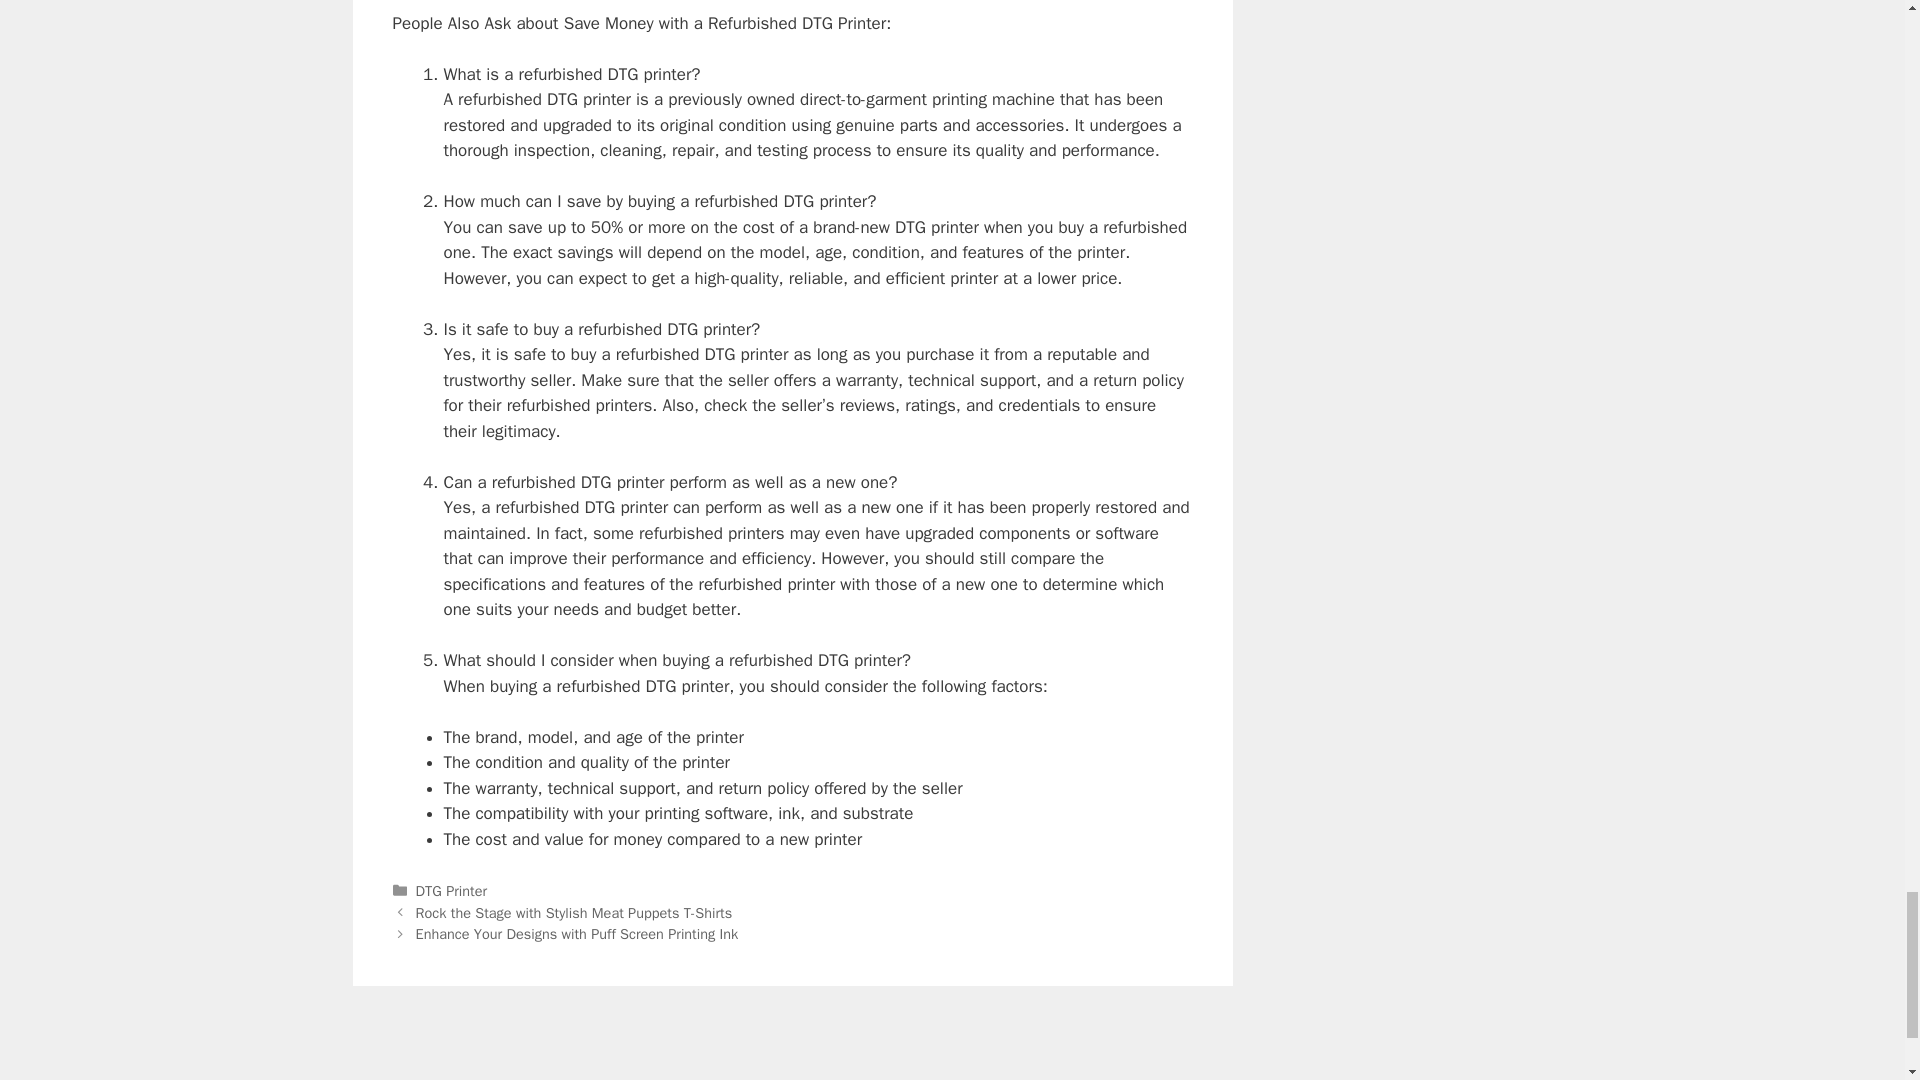  I want to click on Rock the Stage with Stylish Meat Puppets T-Shirts, so click(574, 912).